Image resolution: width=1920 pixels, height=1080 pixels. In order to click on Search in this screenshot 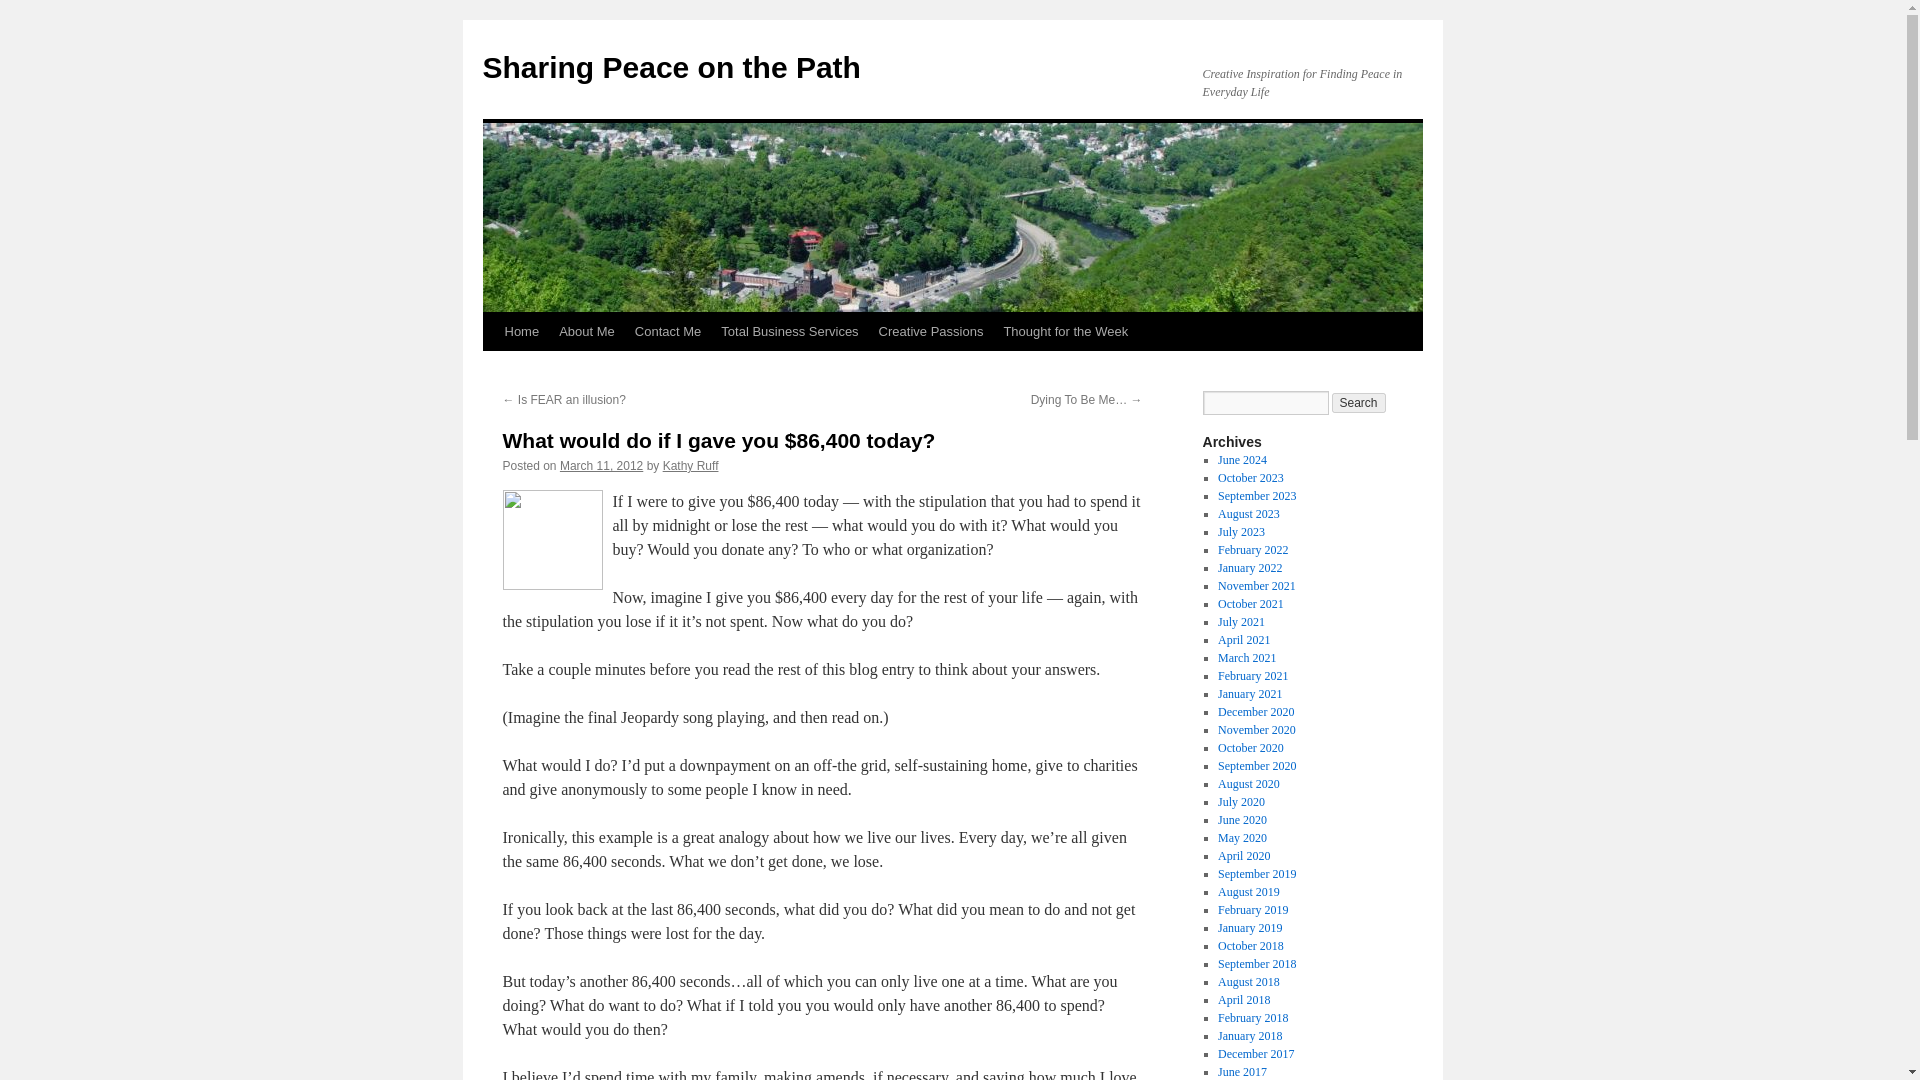, I will do `click(1359, 402)`.